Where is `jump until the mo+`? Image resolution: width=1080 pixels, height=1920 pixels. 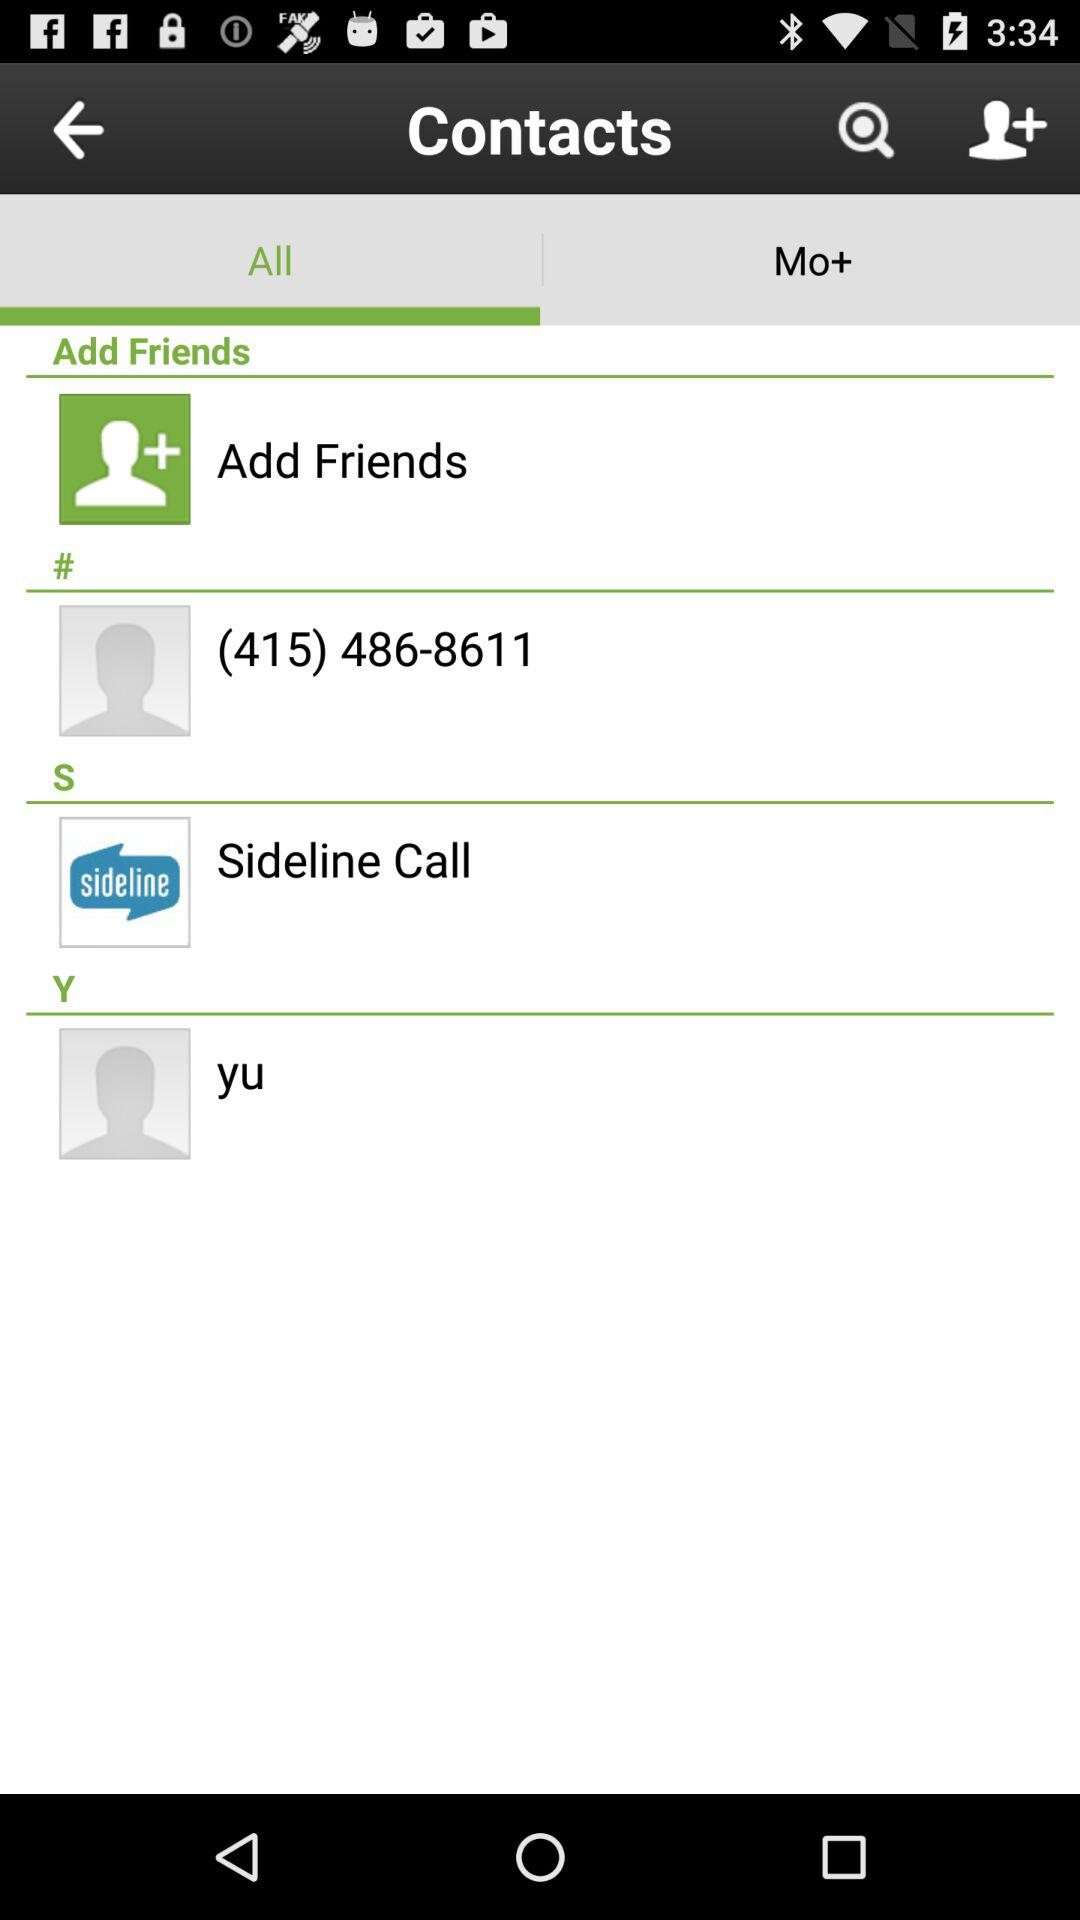 jump until the mo+ is located at coordinates (810, 260).